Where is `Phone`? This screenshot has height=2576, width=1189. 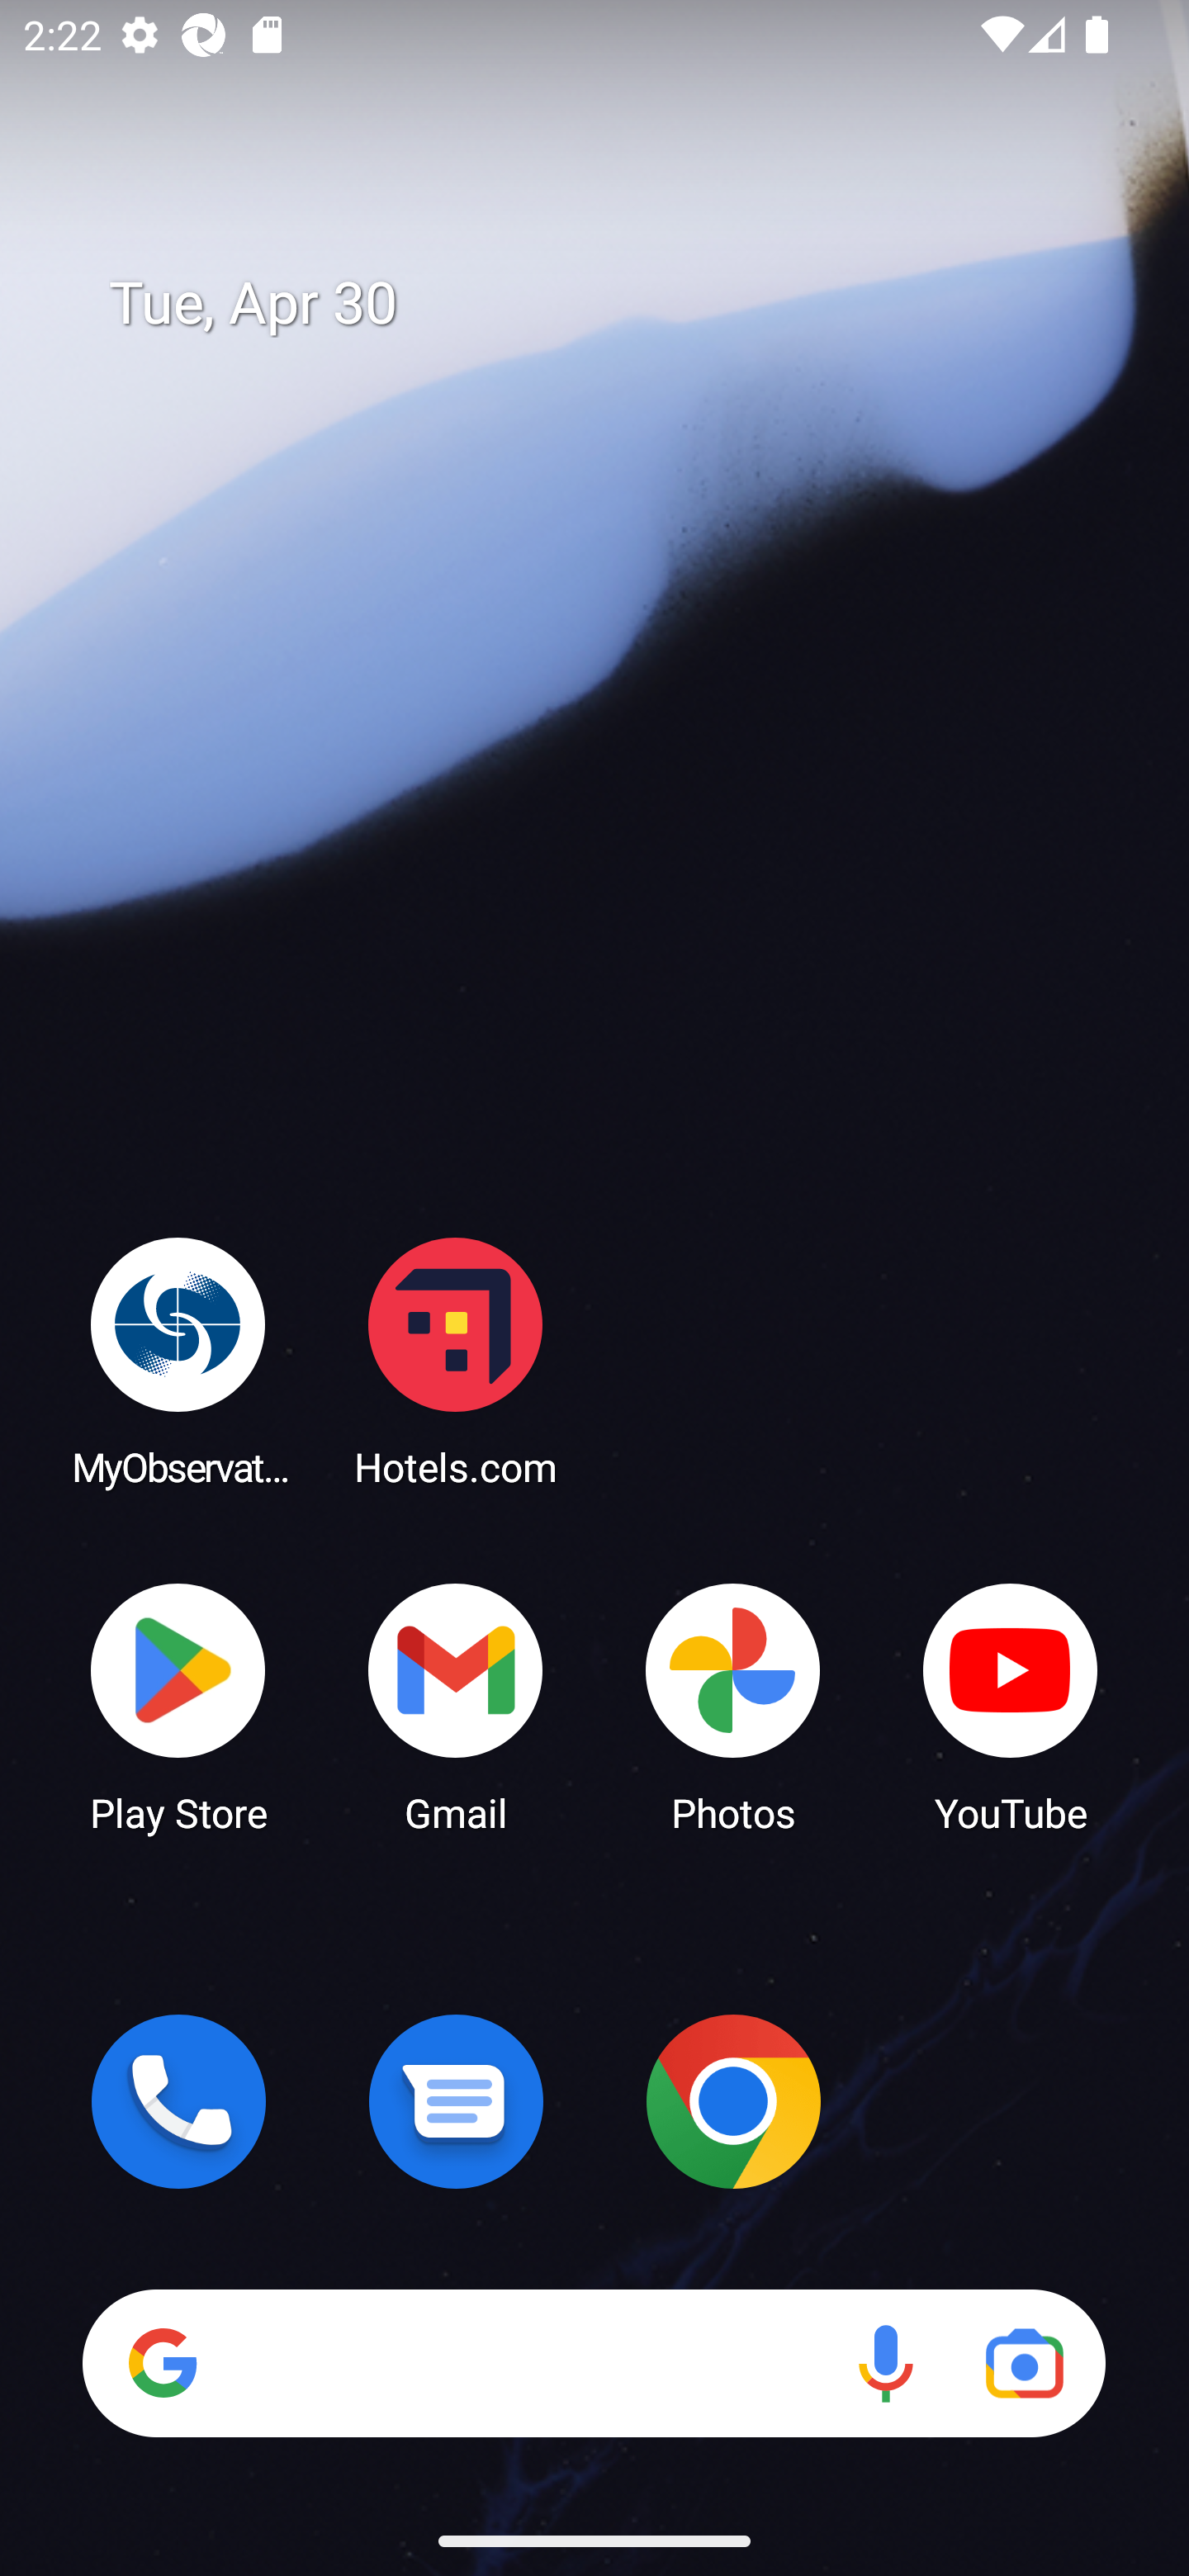
Phone is located at coordinates (178, 2101).